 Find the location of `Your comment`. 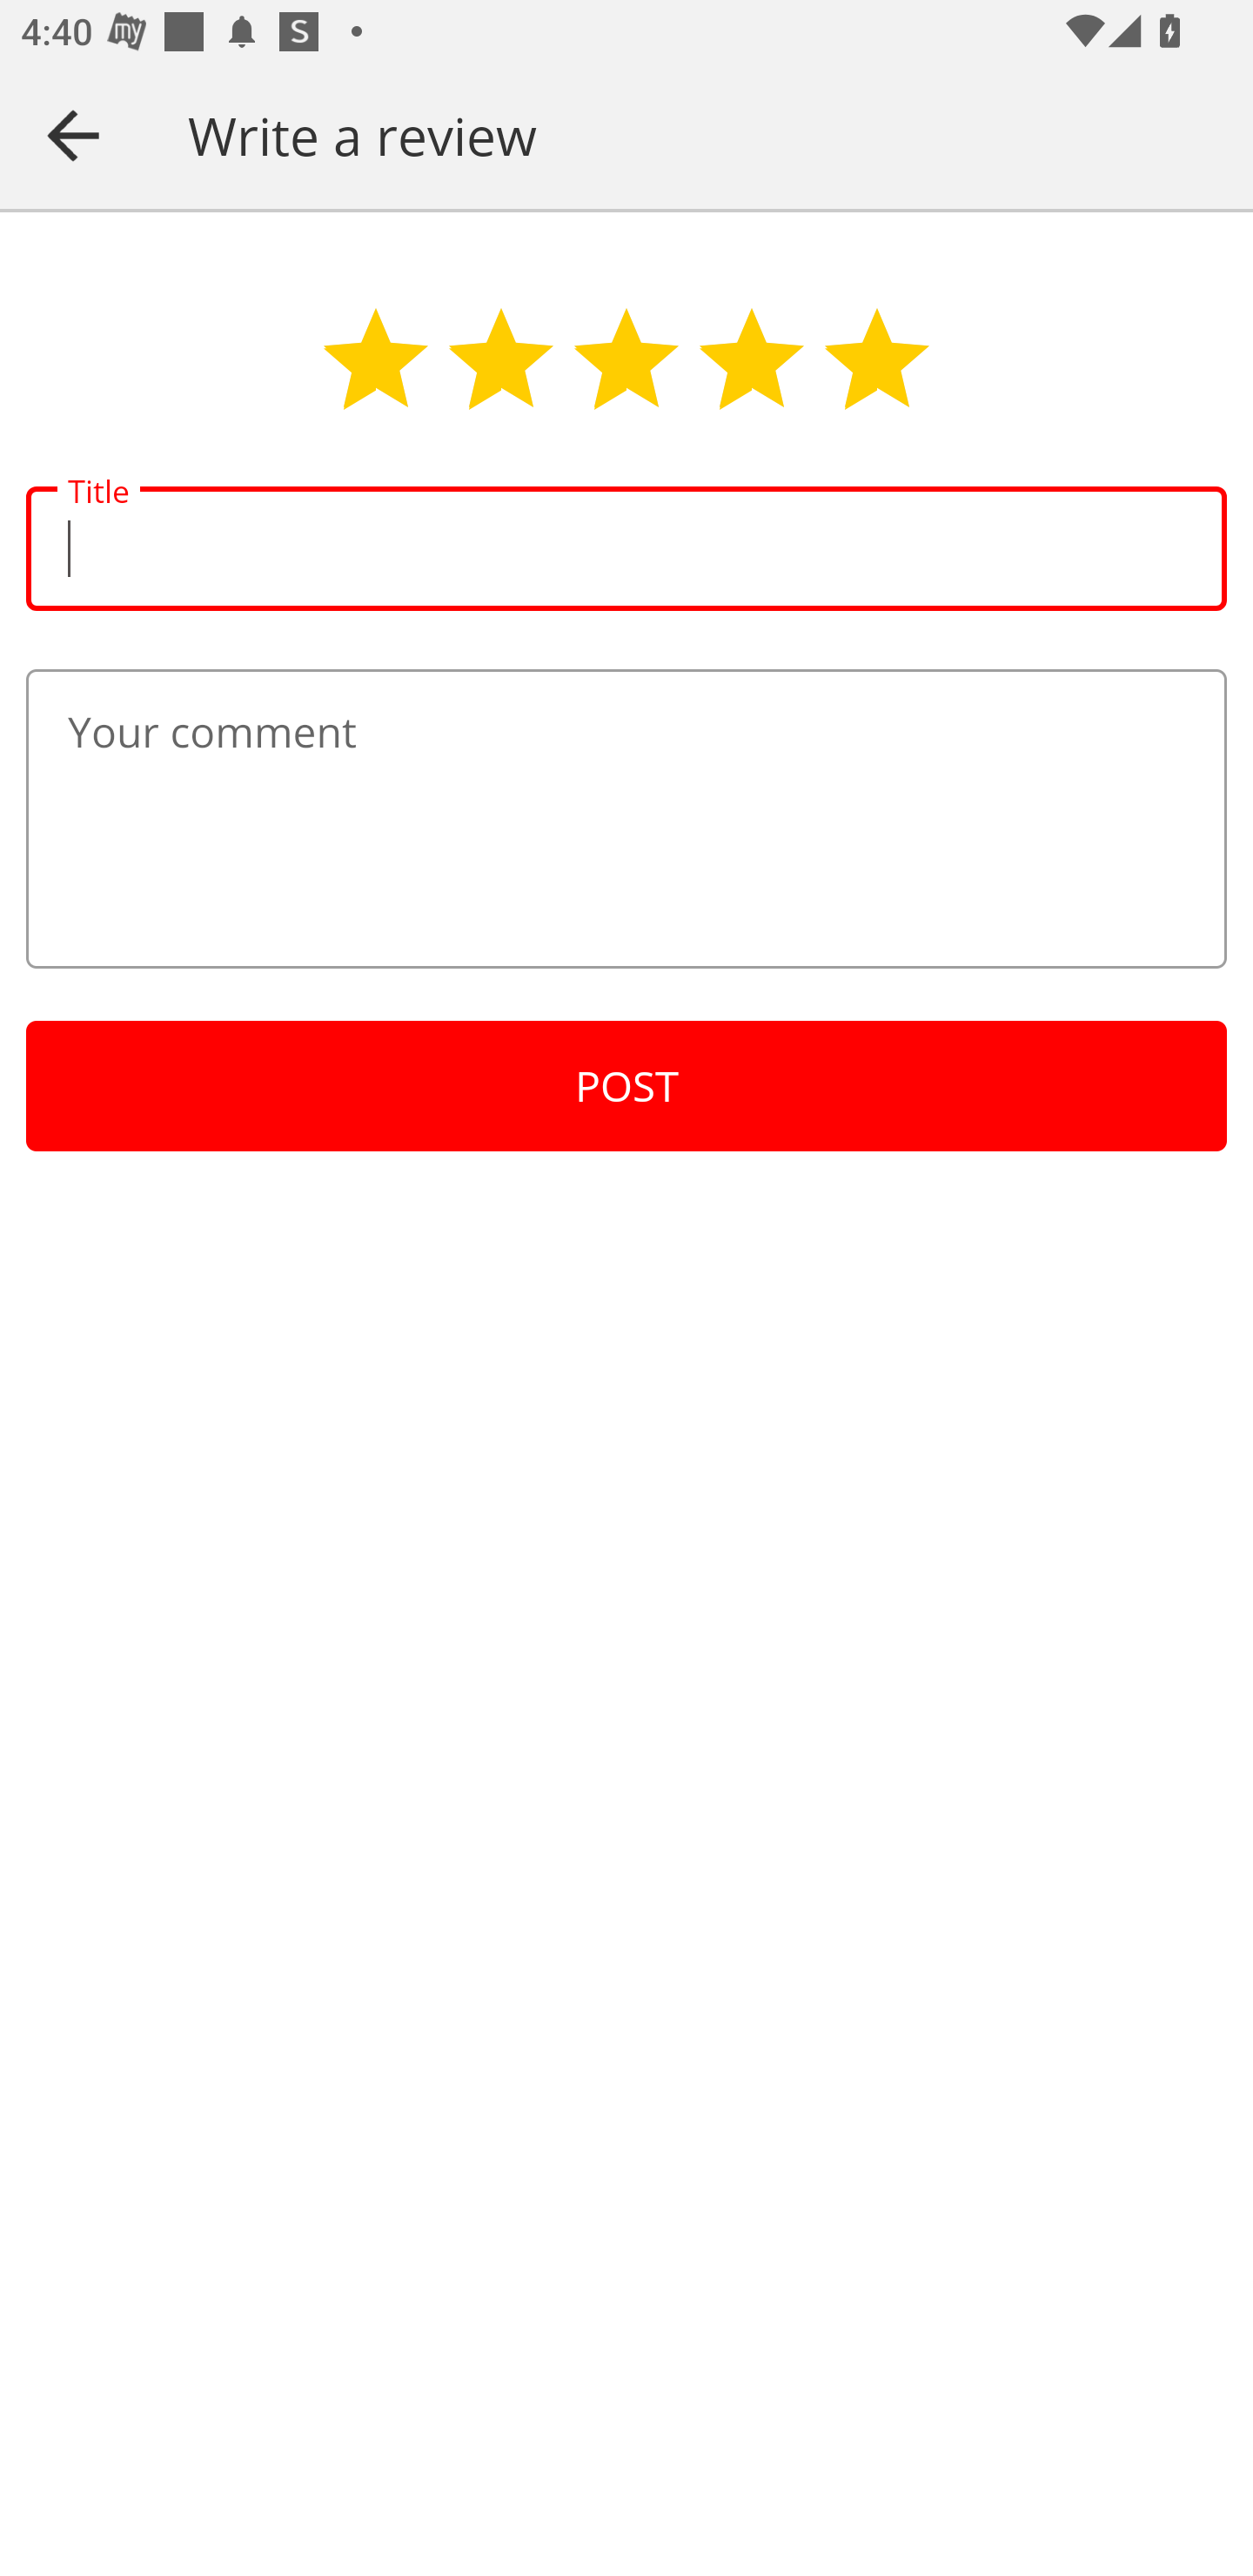

Your comment is located at coordinates (626, 818).